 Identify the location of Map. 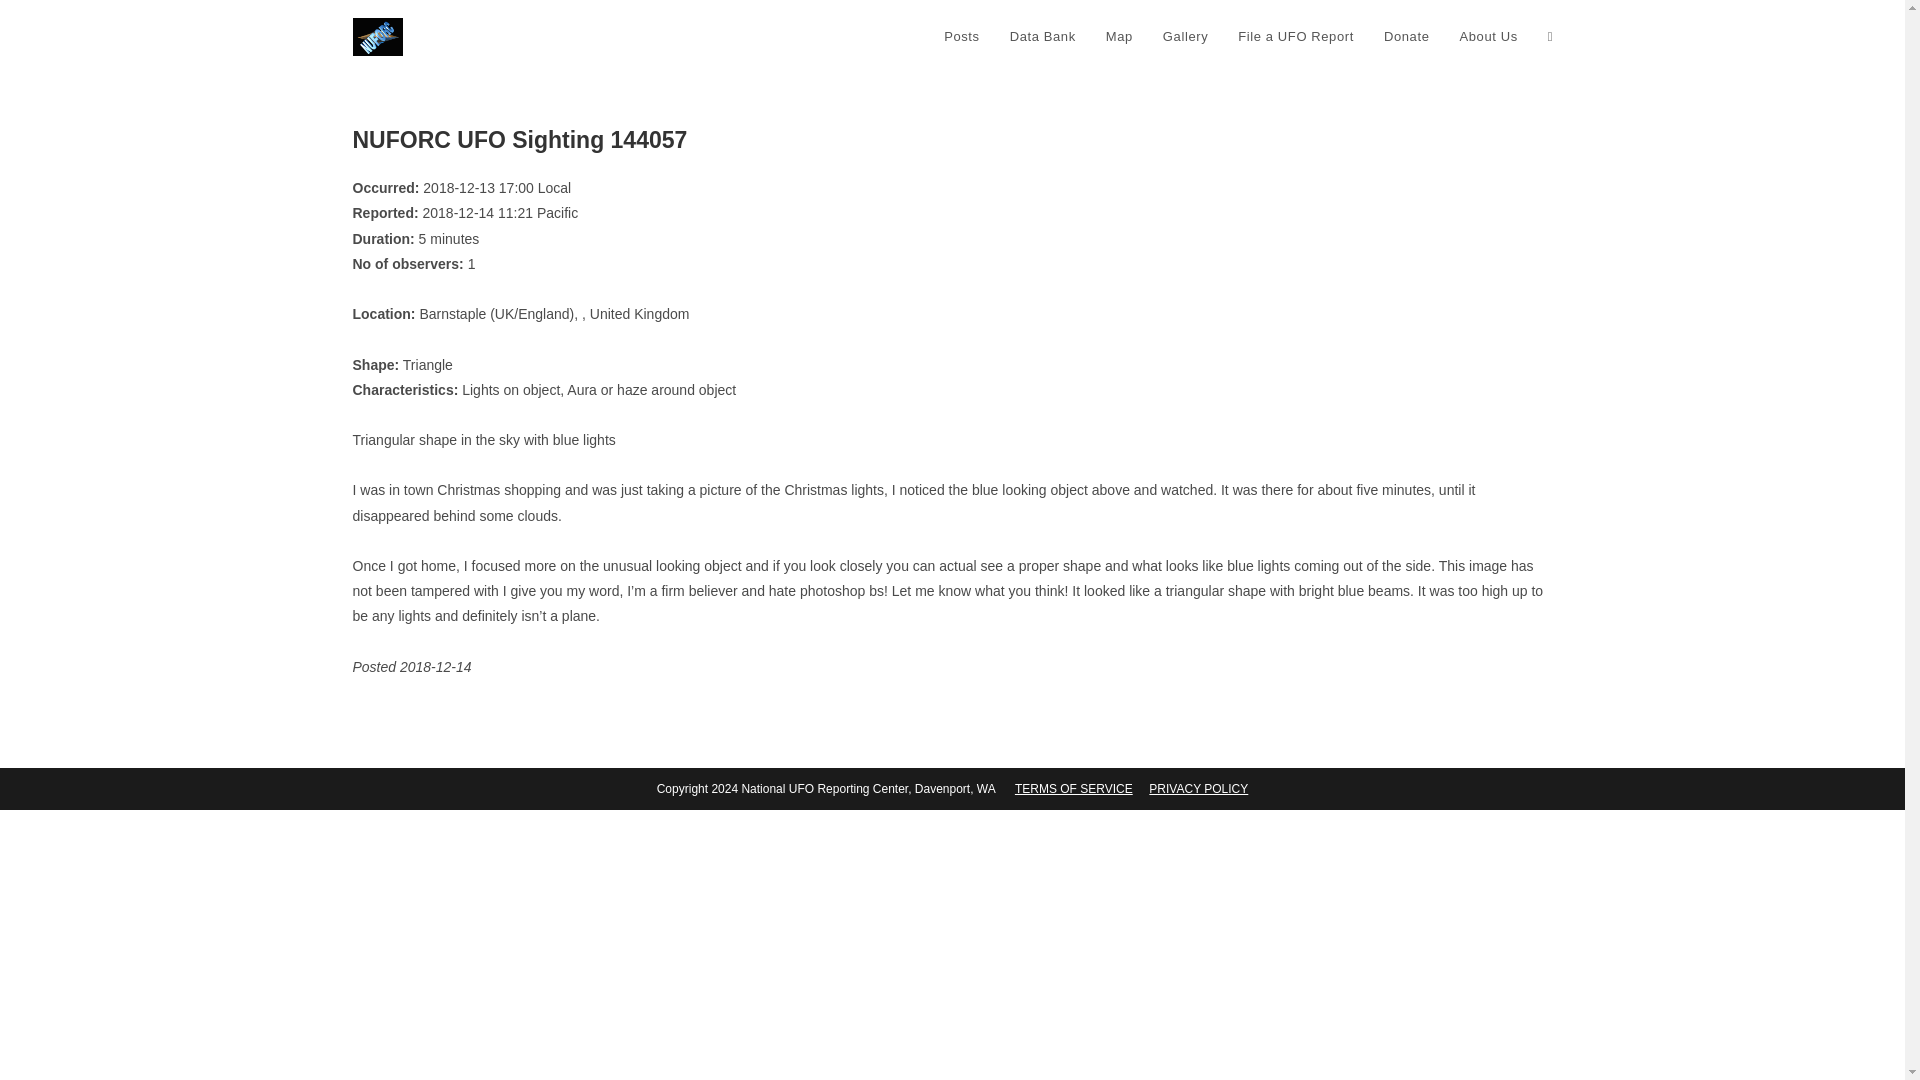
(1119, 37).